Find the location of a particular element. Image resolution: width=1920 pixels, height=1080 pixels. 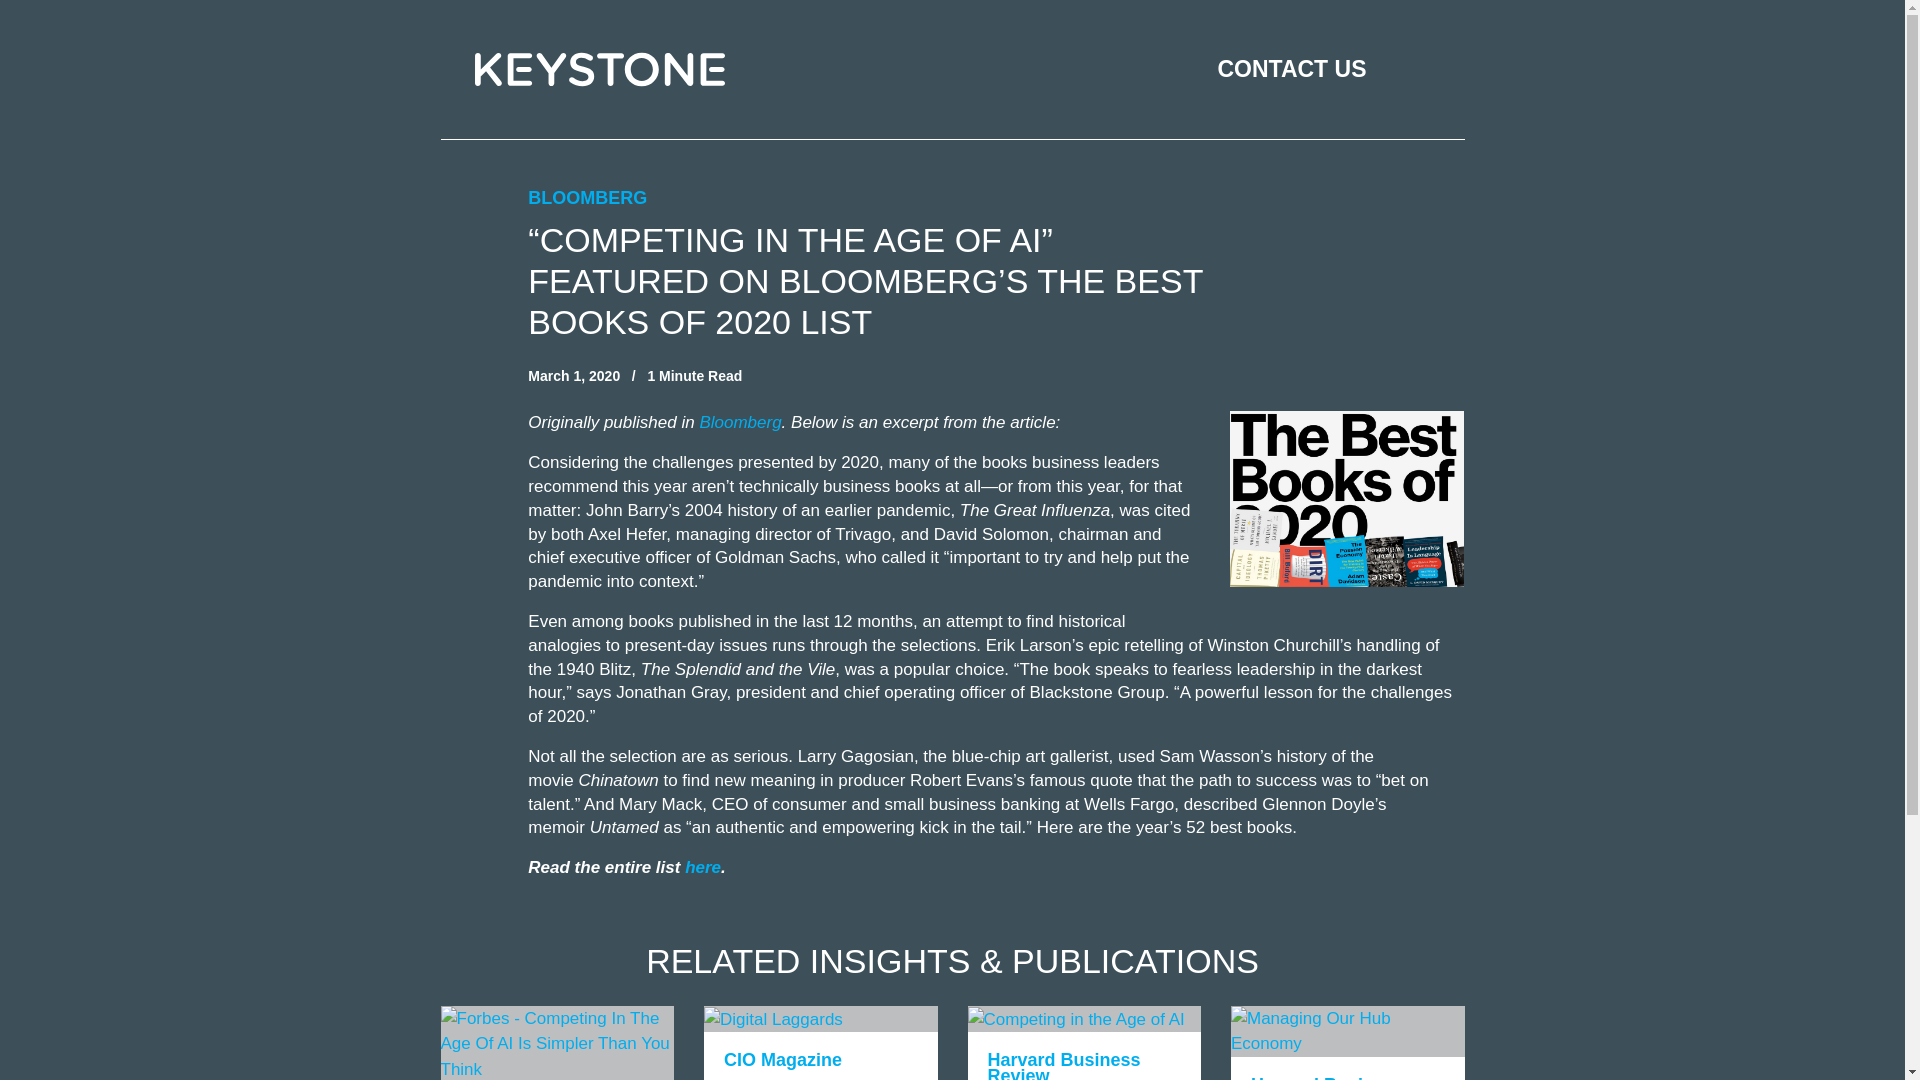

Larry Gagosian is located at coordinates (1347, 1042).